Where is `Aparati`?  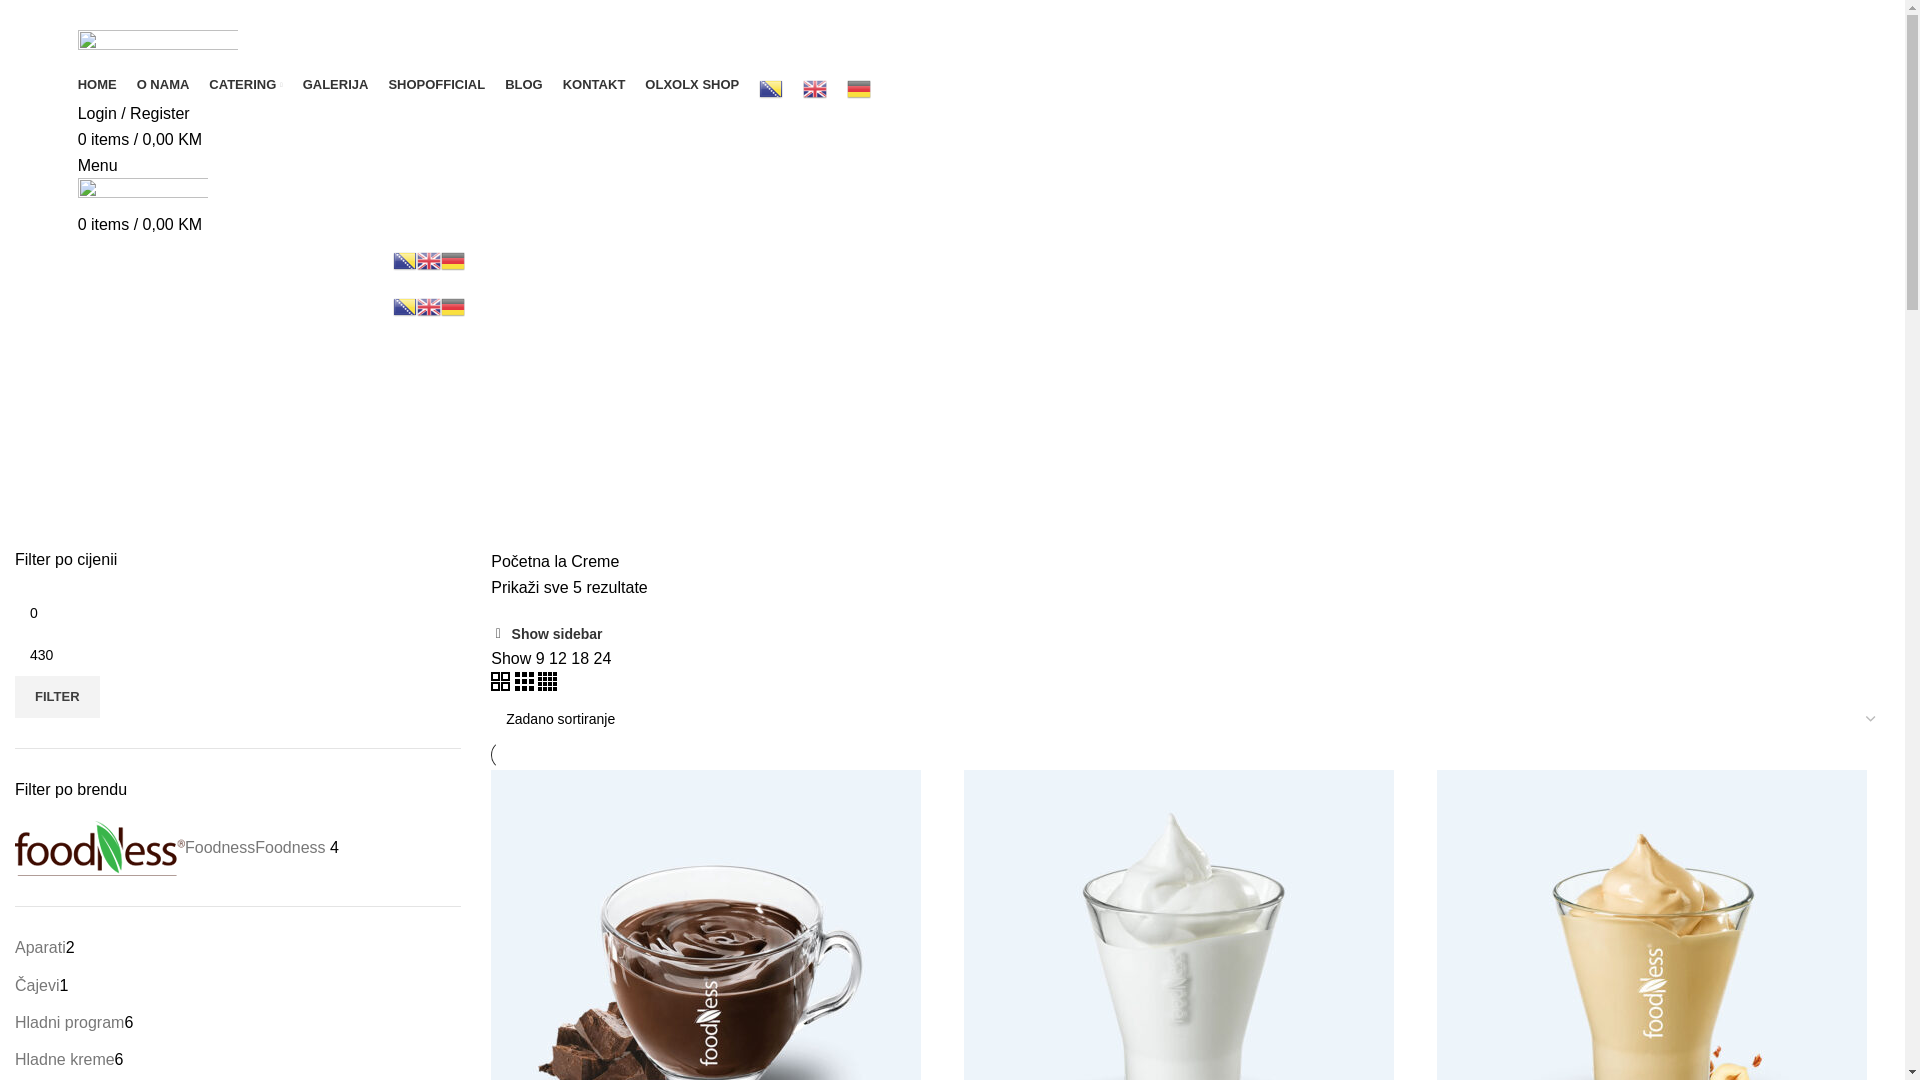 Aparati is located at coordinates (40, 948).